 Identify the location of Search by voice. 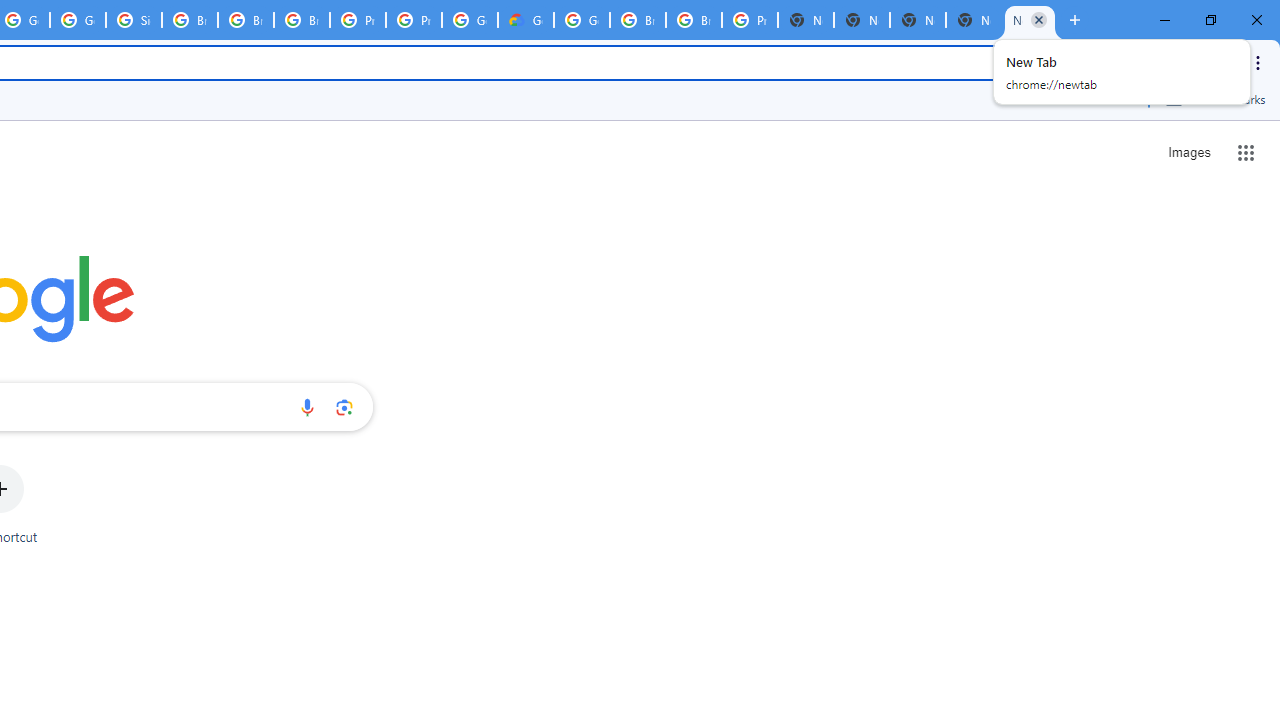
(307, 407).